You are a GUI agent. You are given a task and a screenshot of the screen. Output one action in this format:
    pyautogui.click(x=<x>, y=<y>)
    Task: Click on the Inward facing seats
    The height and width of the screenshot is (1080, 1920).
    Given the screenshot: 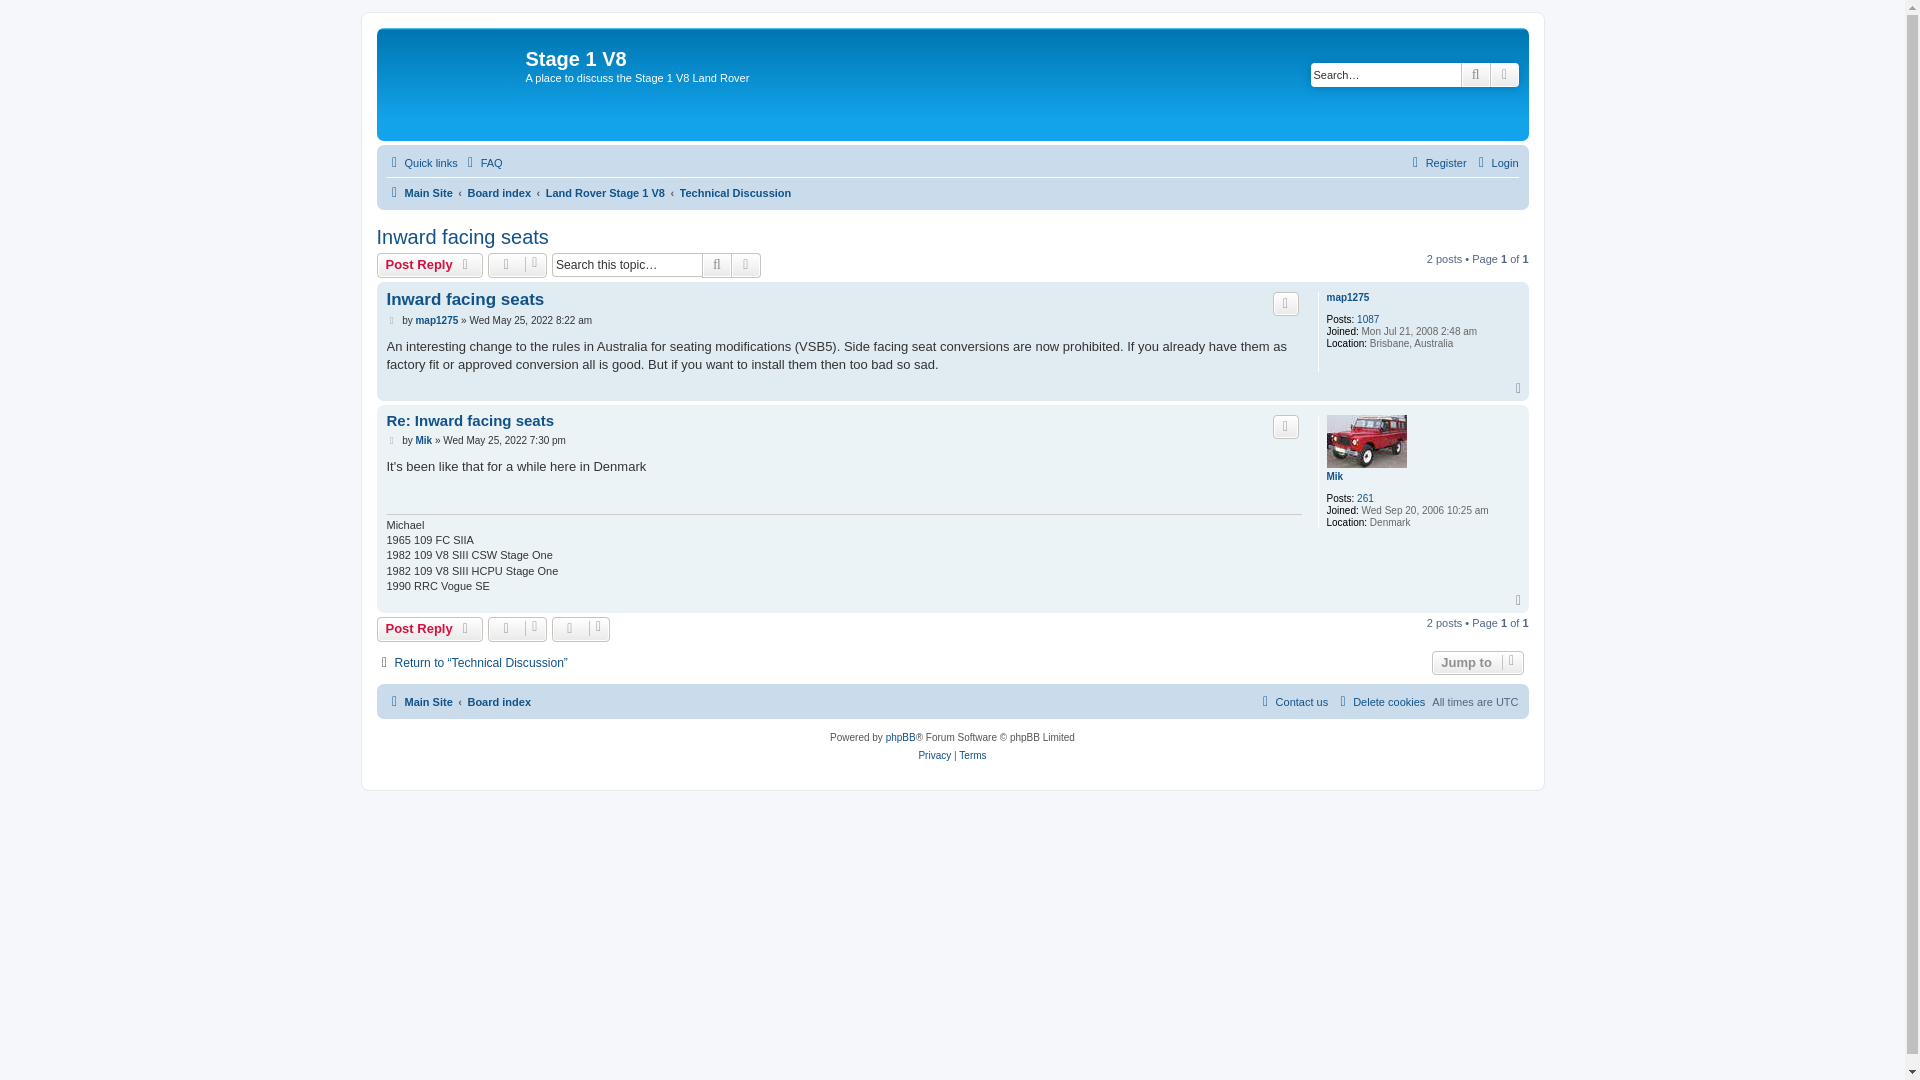 What is the action you would take?
    pyautogui.click(x=464, y=299)
    